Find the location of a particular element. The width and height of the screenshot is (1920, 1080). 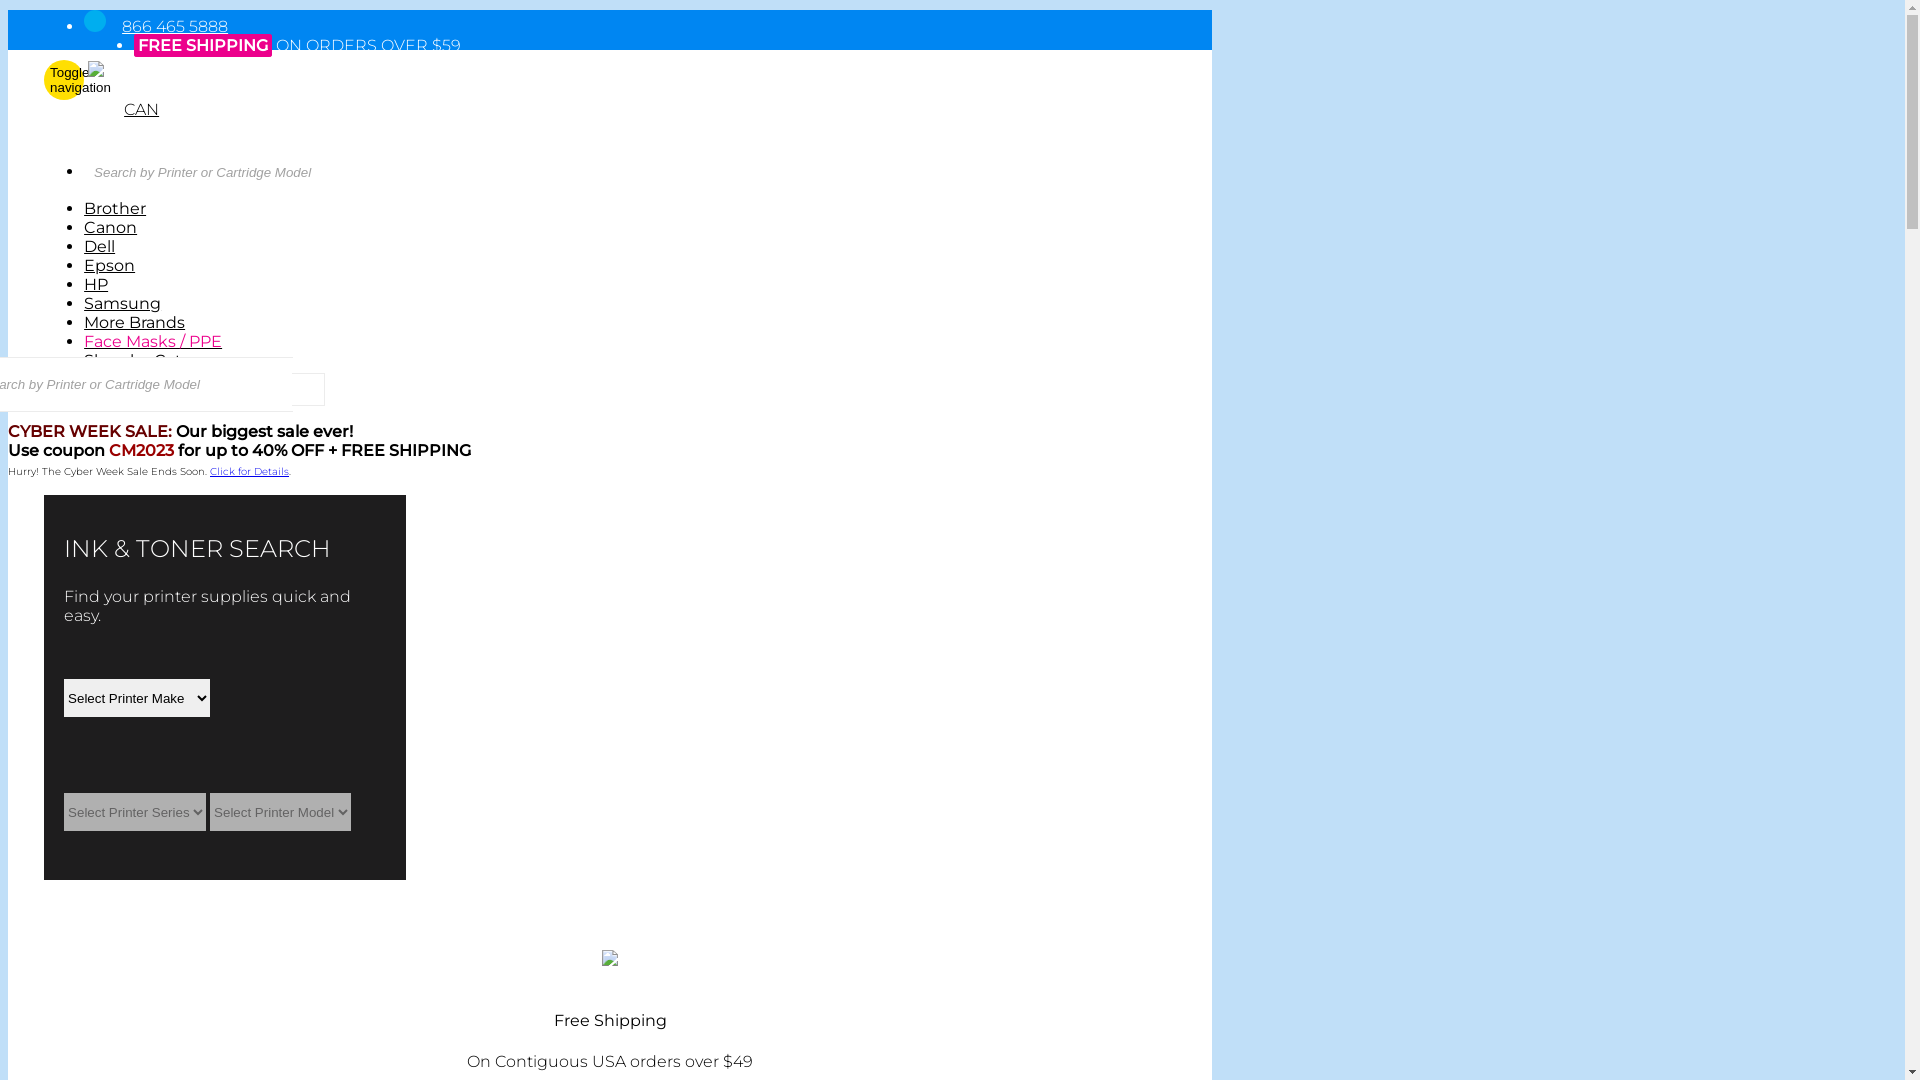

866 465 5888 is located at coordinates (175, 26).